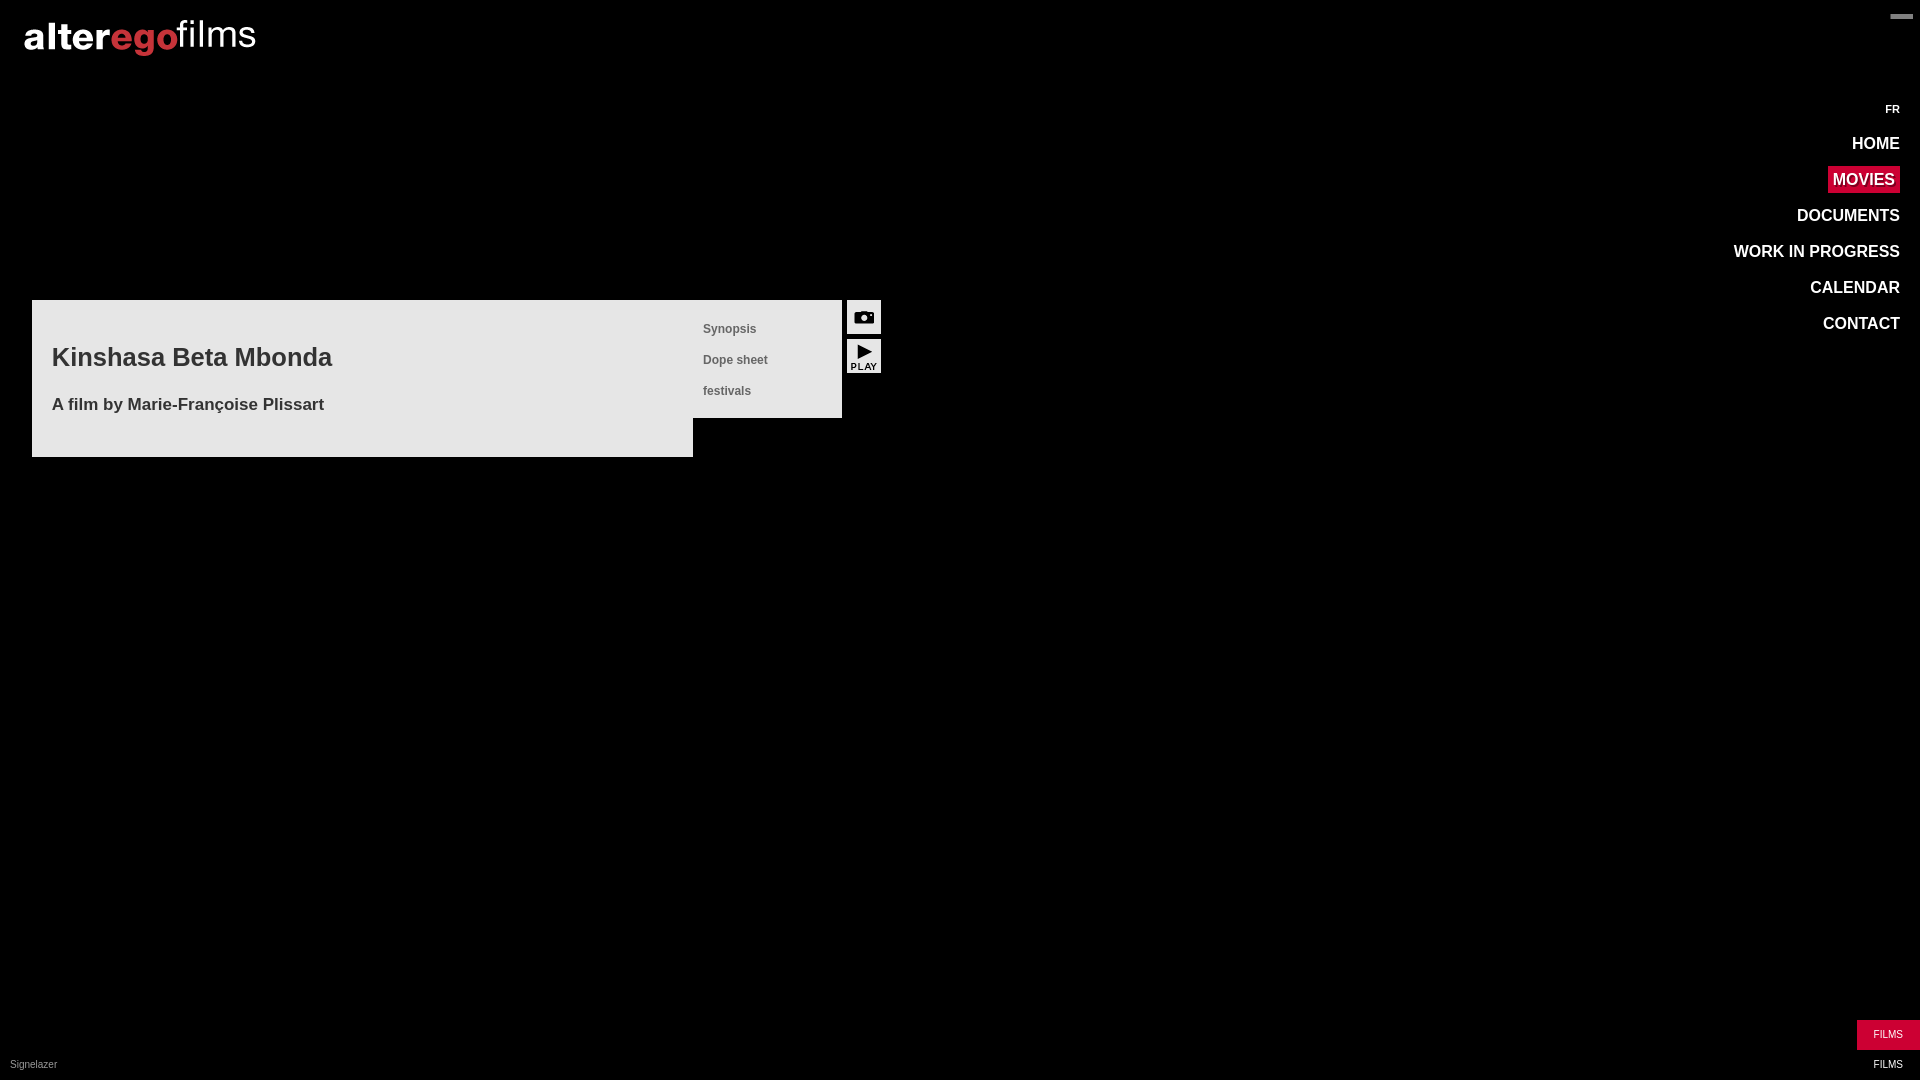 The width and height of the screenshot is (1920, 1080). I want to click on MOVIES, so click(1864, 180).